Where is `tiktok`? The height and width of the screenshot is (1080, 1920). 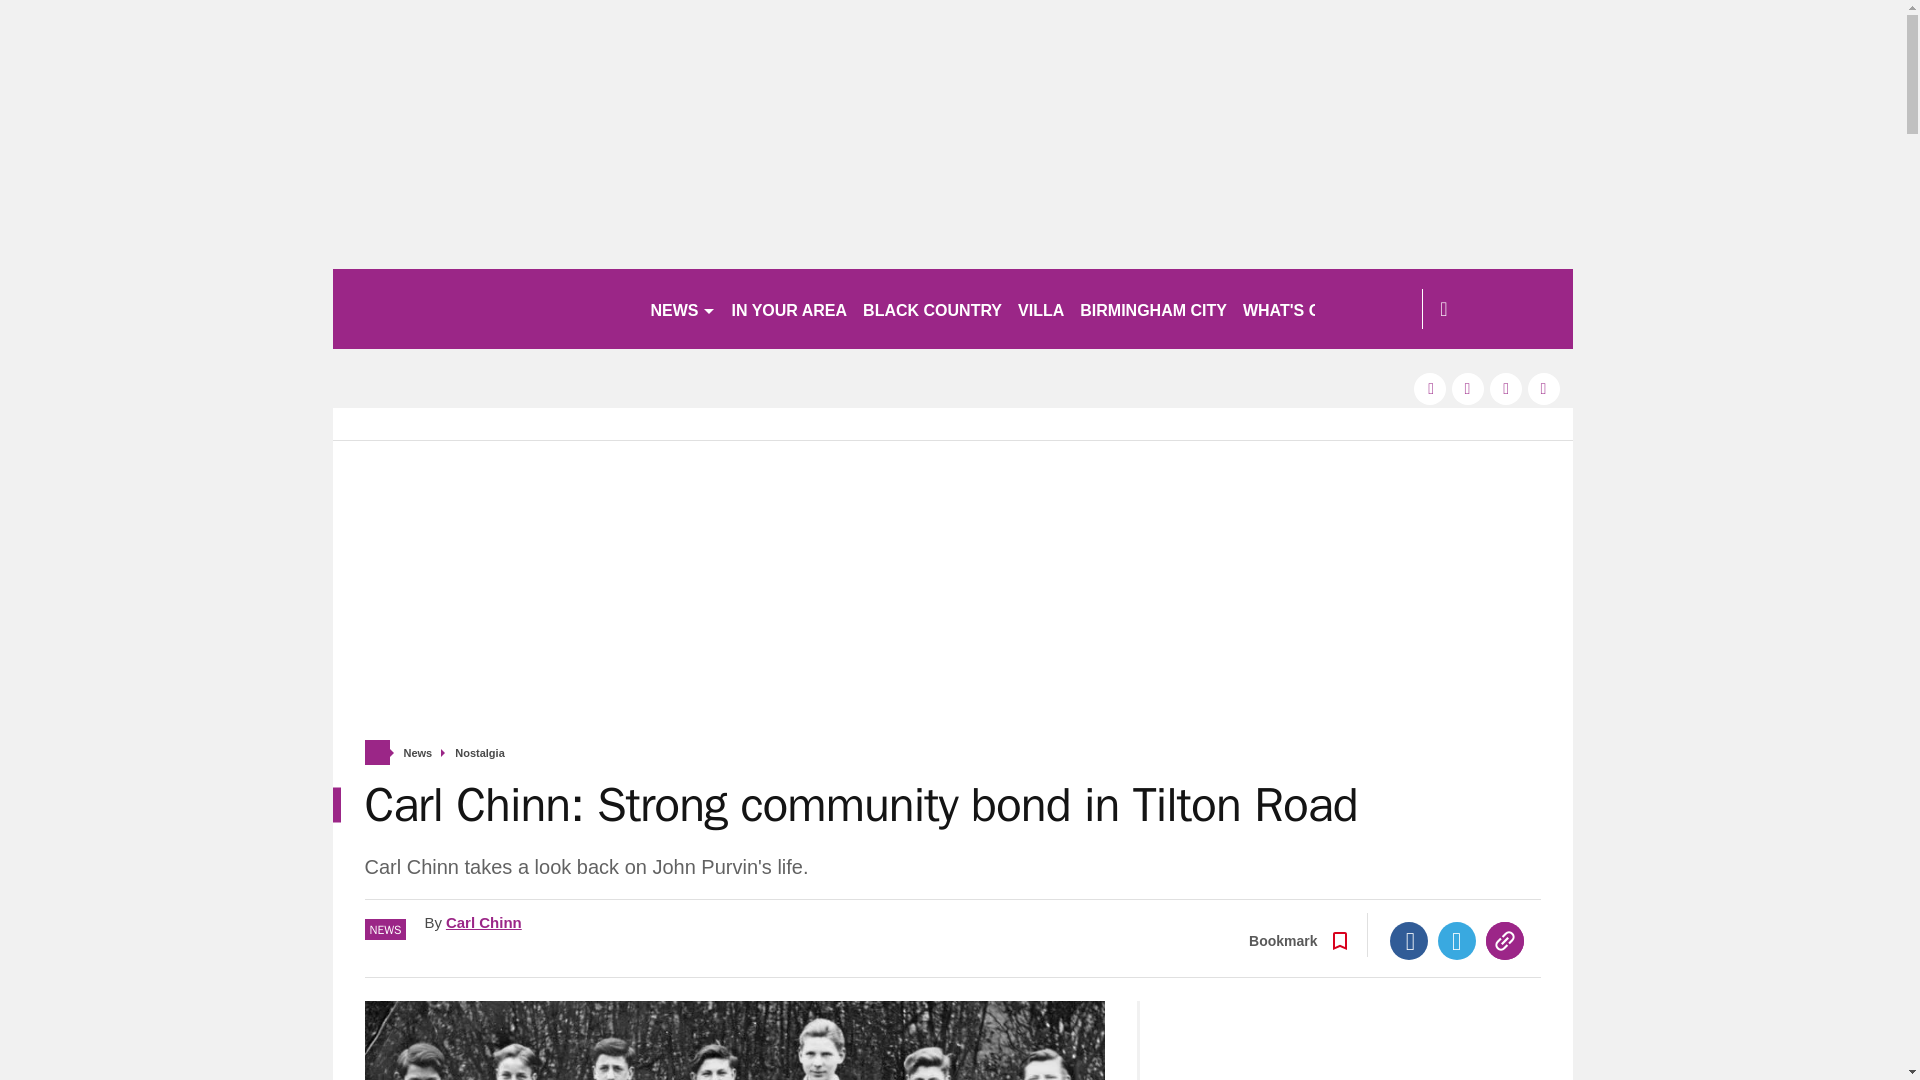
tiktok is located at coordinates (1506, 388).